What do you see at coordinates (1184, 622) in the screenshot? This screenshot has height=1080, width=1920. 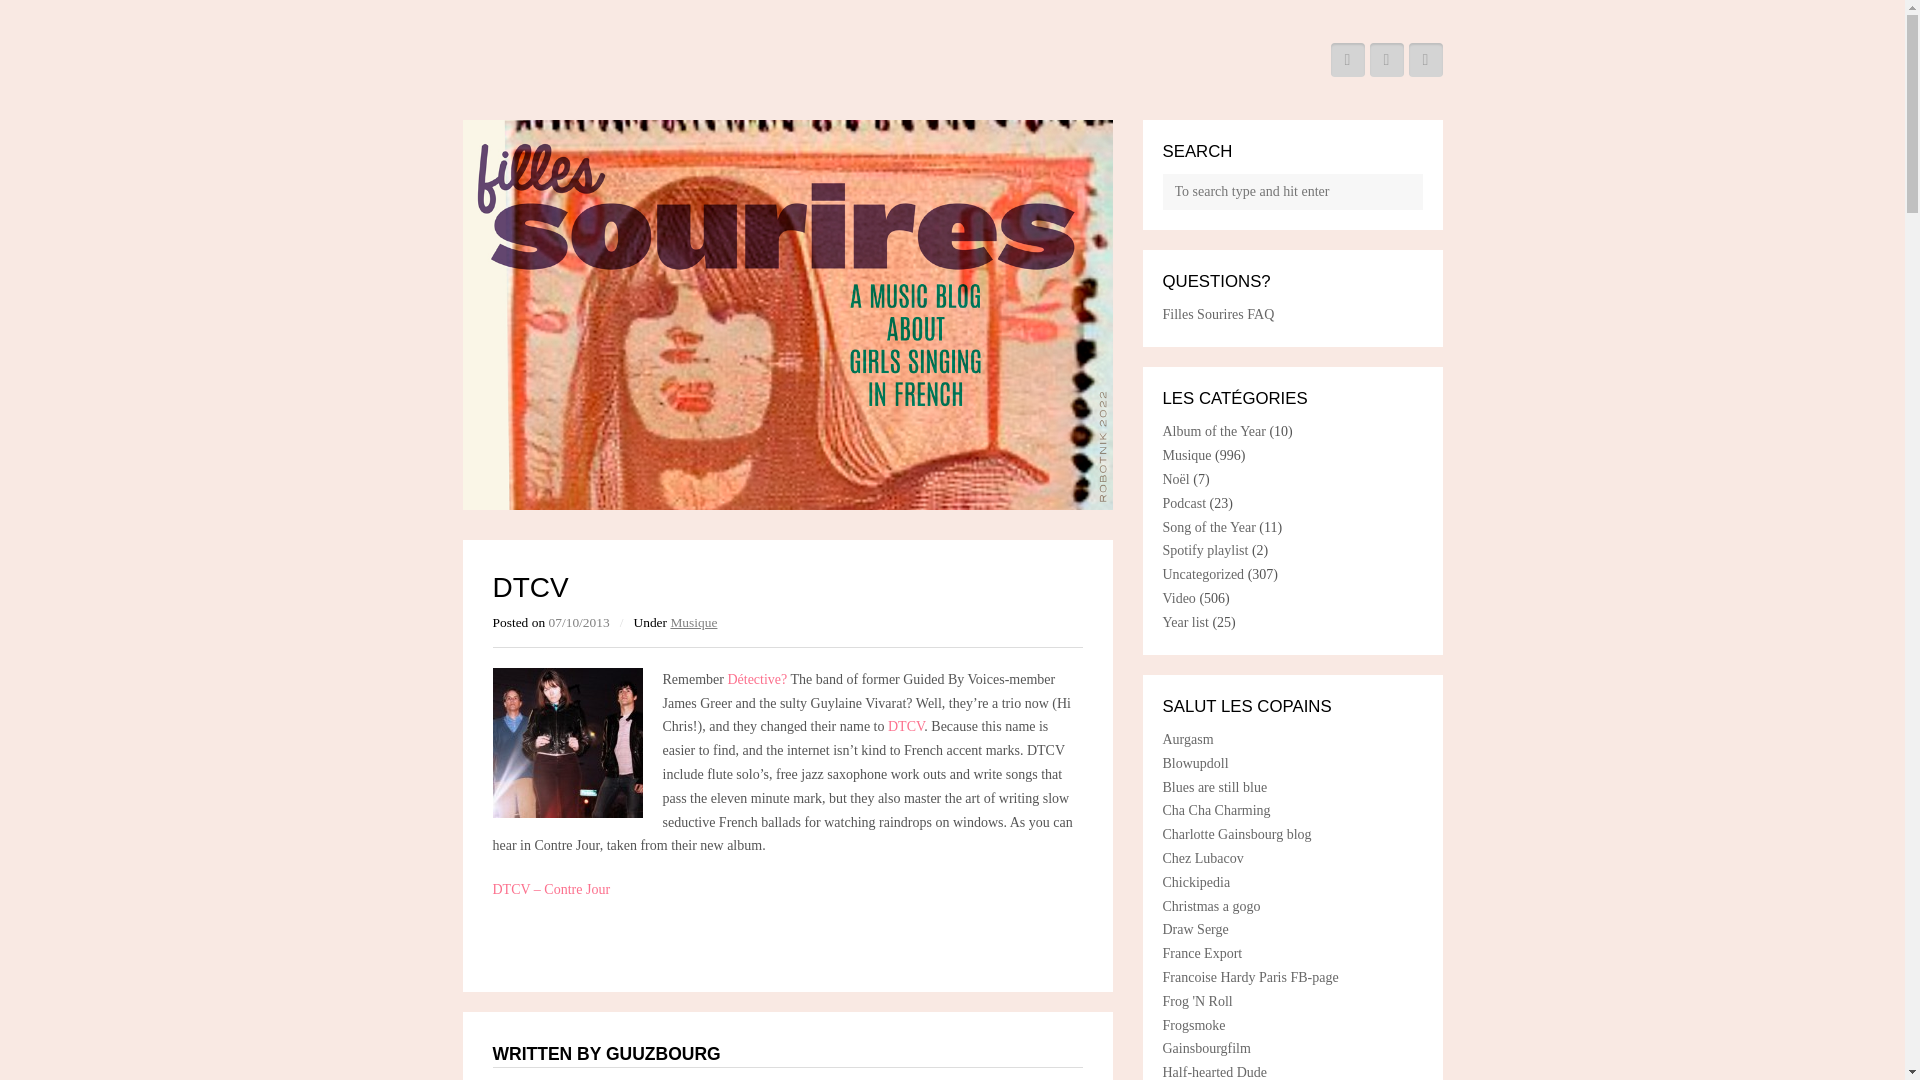 I see `Year list` at bounding box center [1184, 622].